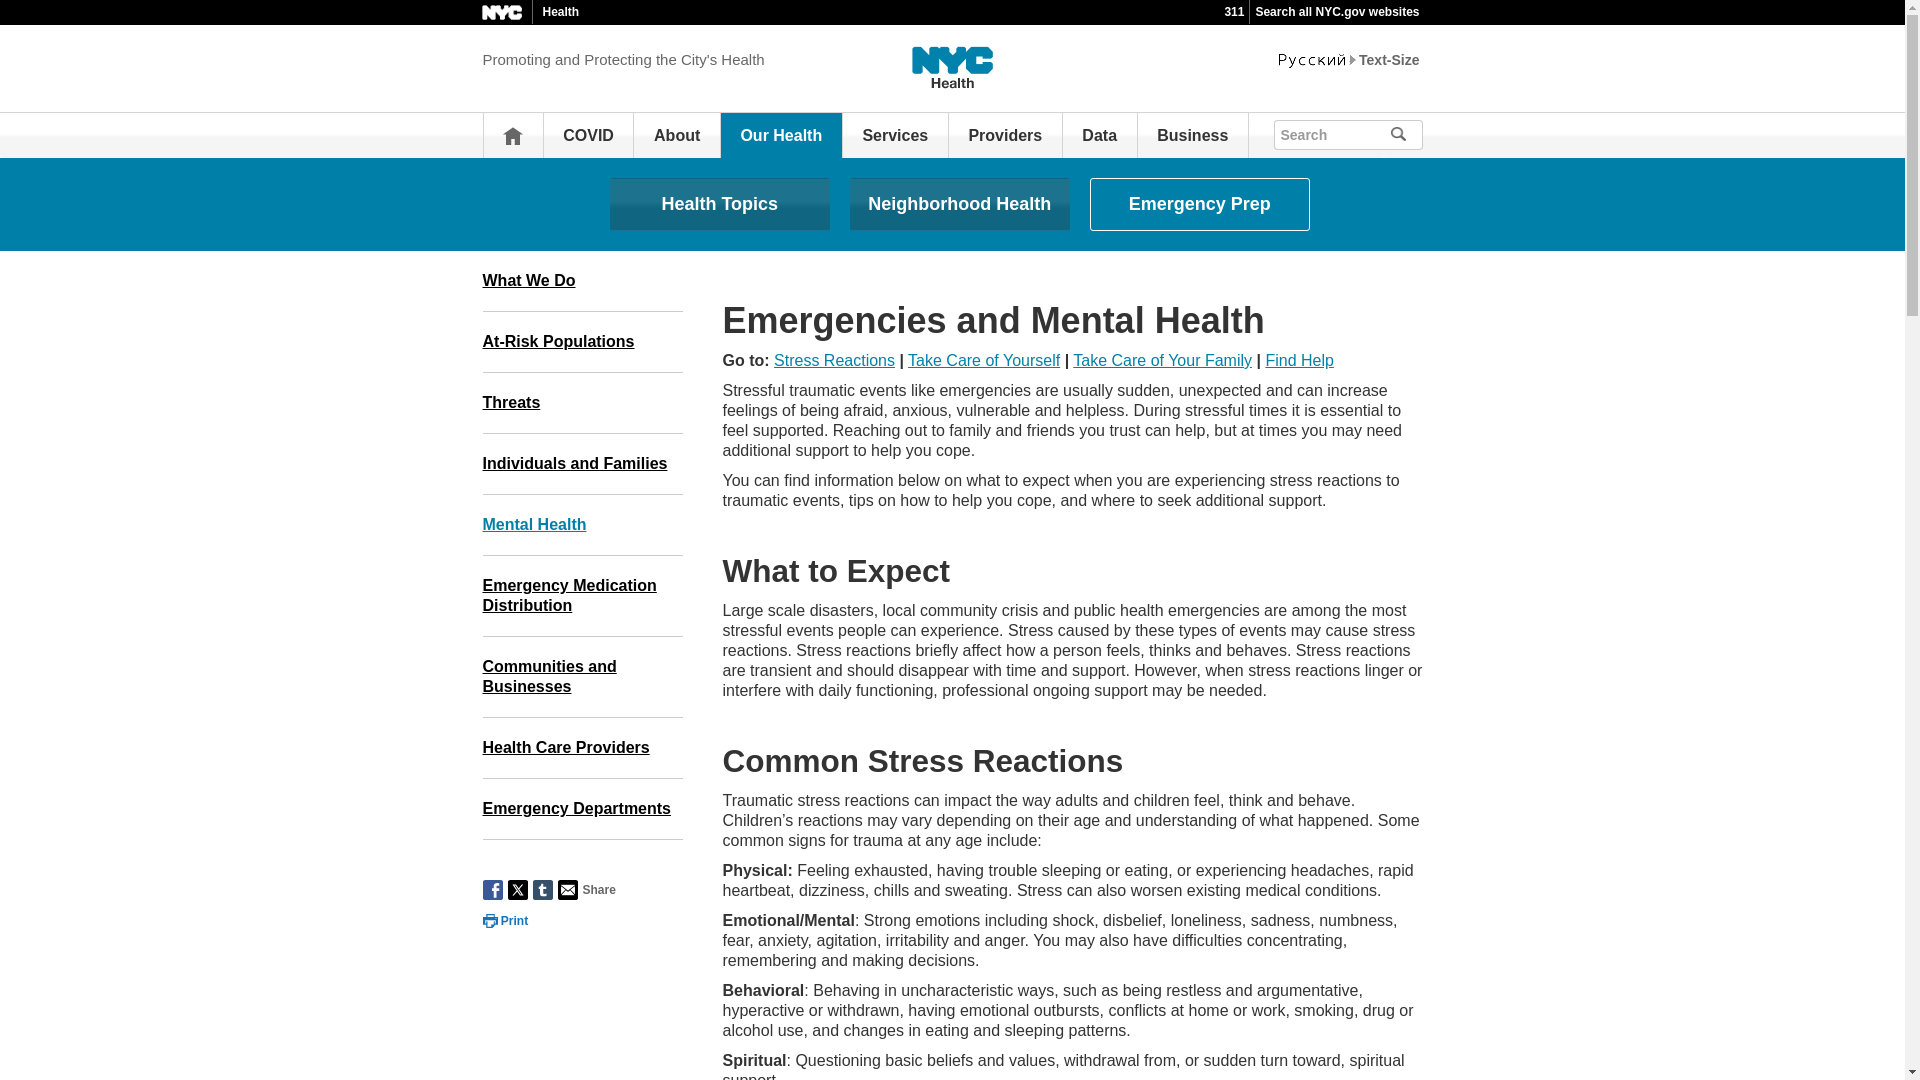  What do you see at coordinates (581, 464) in the screenshot?
I see `Individuals and Families` at bounding box center [581, 464].